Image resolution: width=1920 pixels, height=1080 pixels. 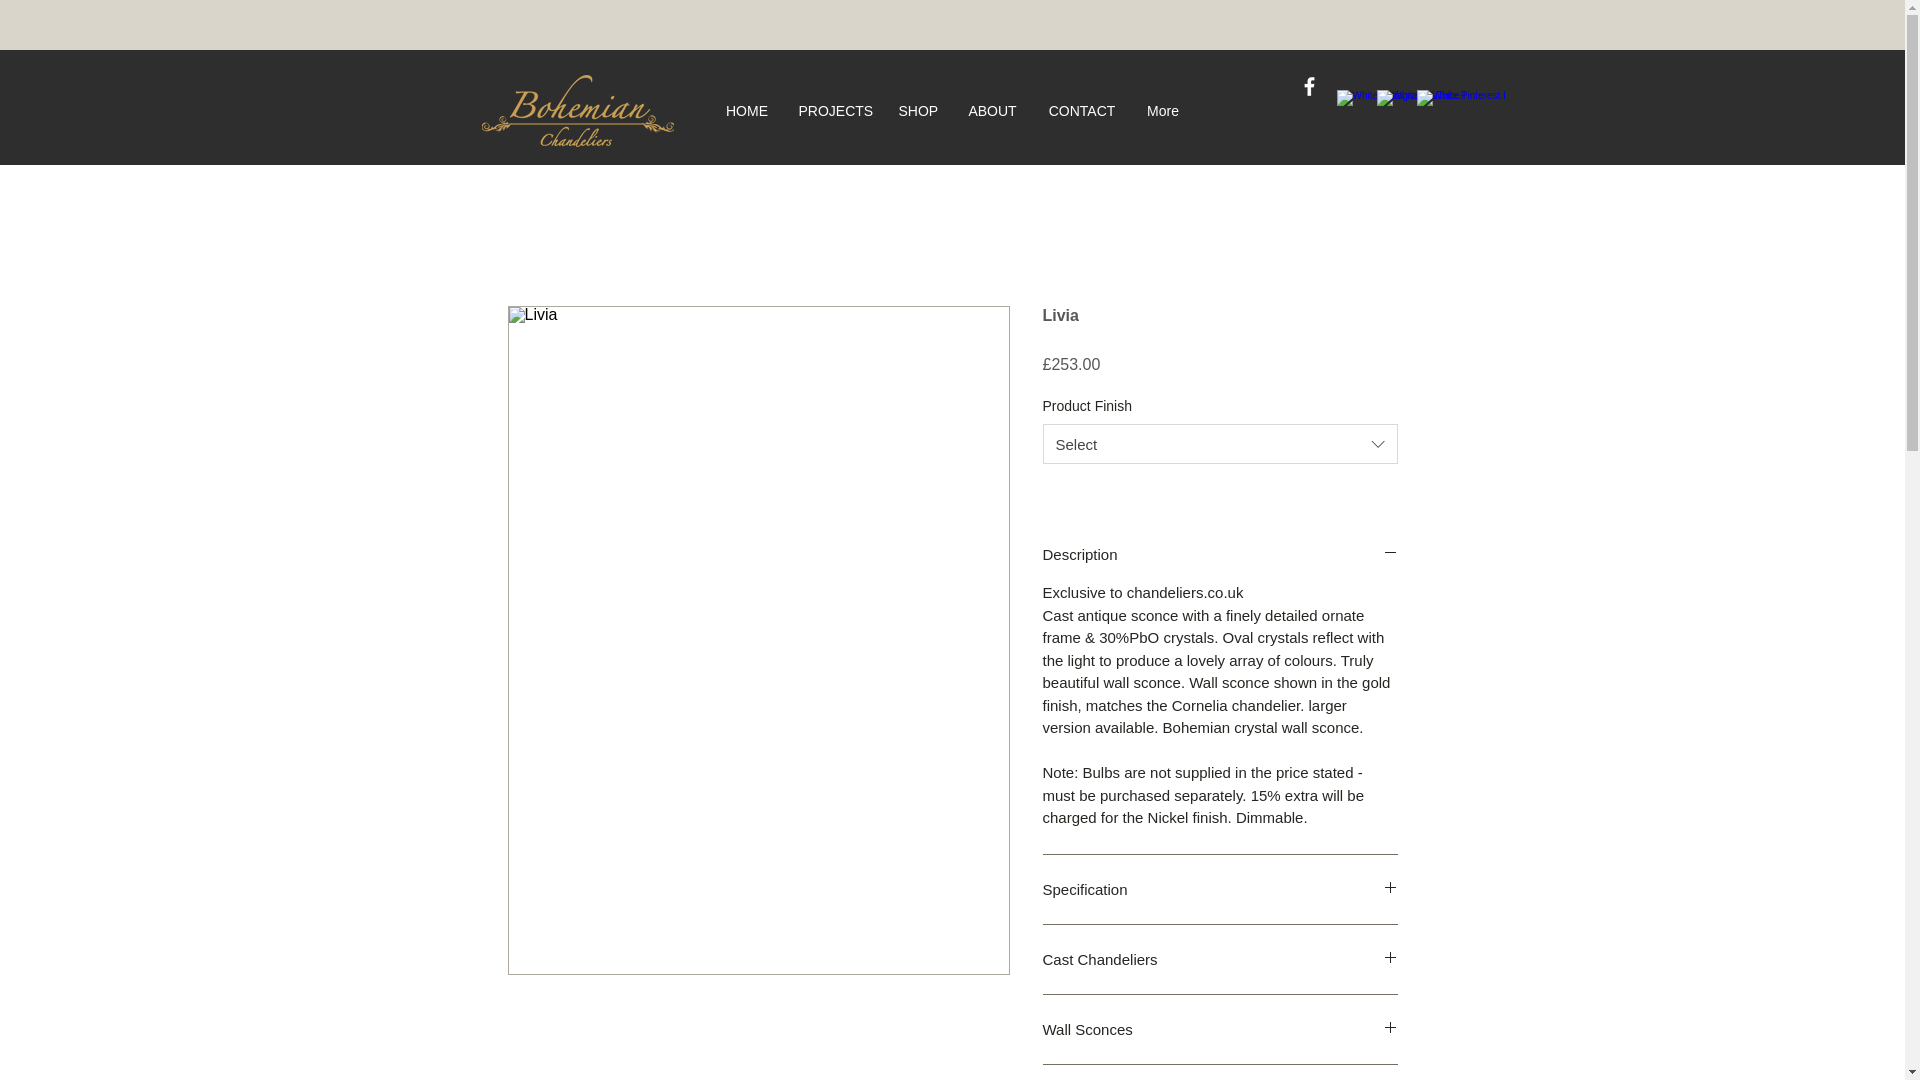 I want to click on SHOP, so click(x=918, y=110).